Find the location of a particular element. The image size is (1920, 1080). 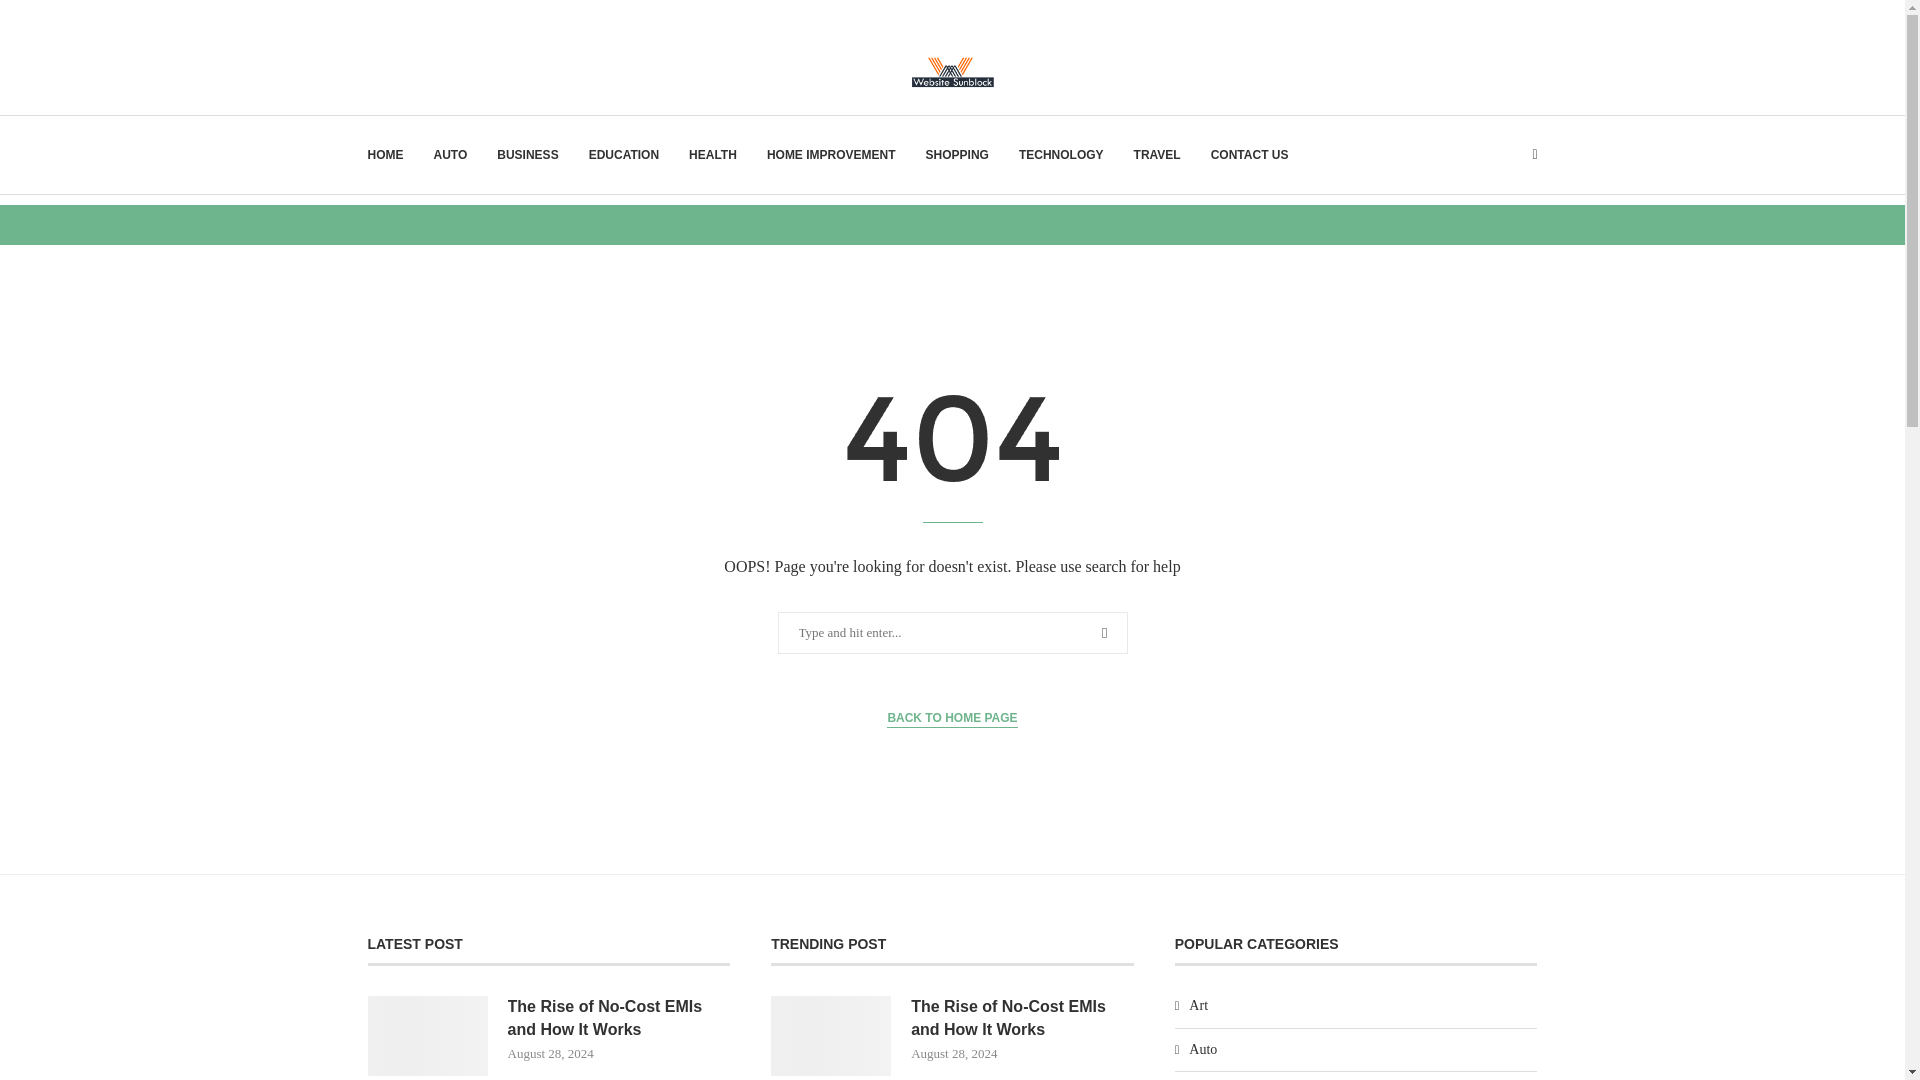

CONTACT US is located at coordinates (1250, 154).